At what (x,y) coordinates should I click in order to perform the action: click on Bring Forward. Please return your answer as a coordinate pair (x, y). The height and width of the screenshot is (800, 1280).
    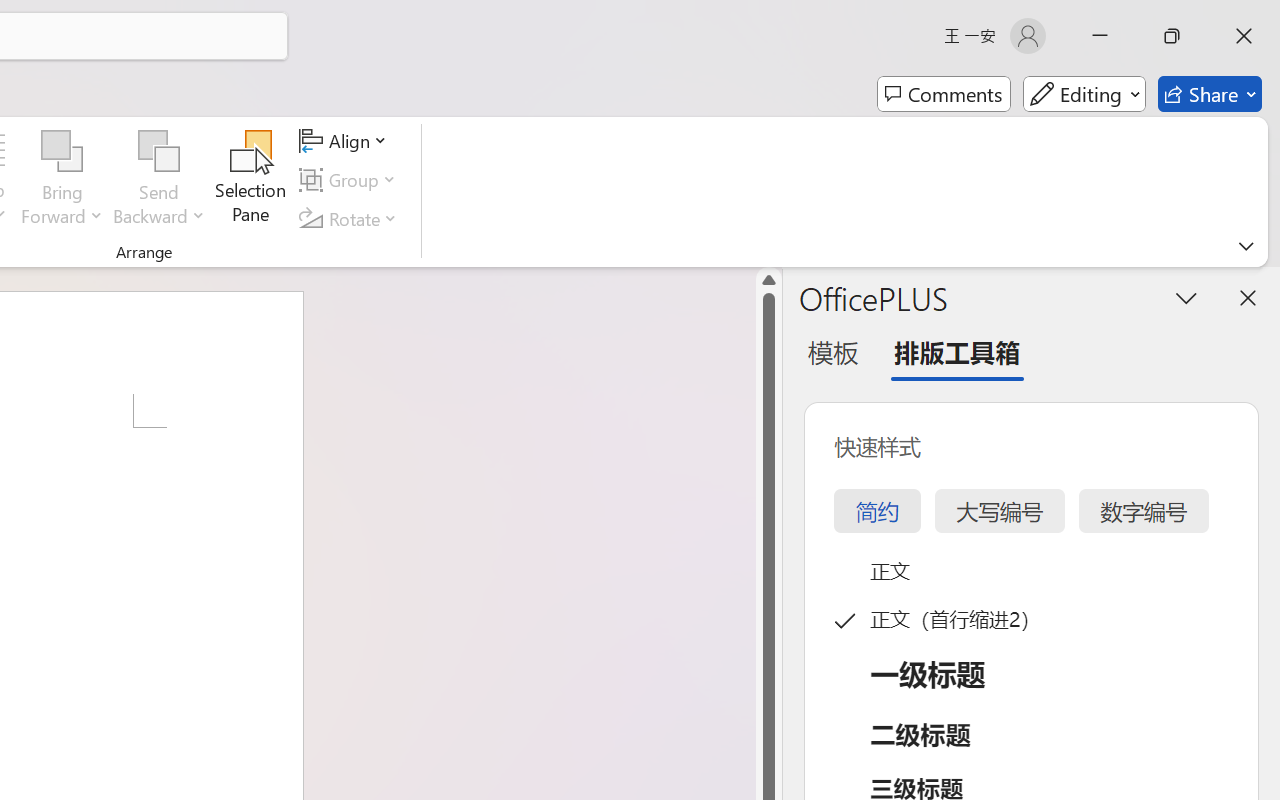
    Looking at the image, I should click on (62, 180).